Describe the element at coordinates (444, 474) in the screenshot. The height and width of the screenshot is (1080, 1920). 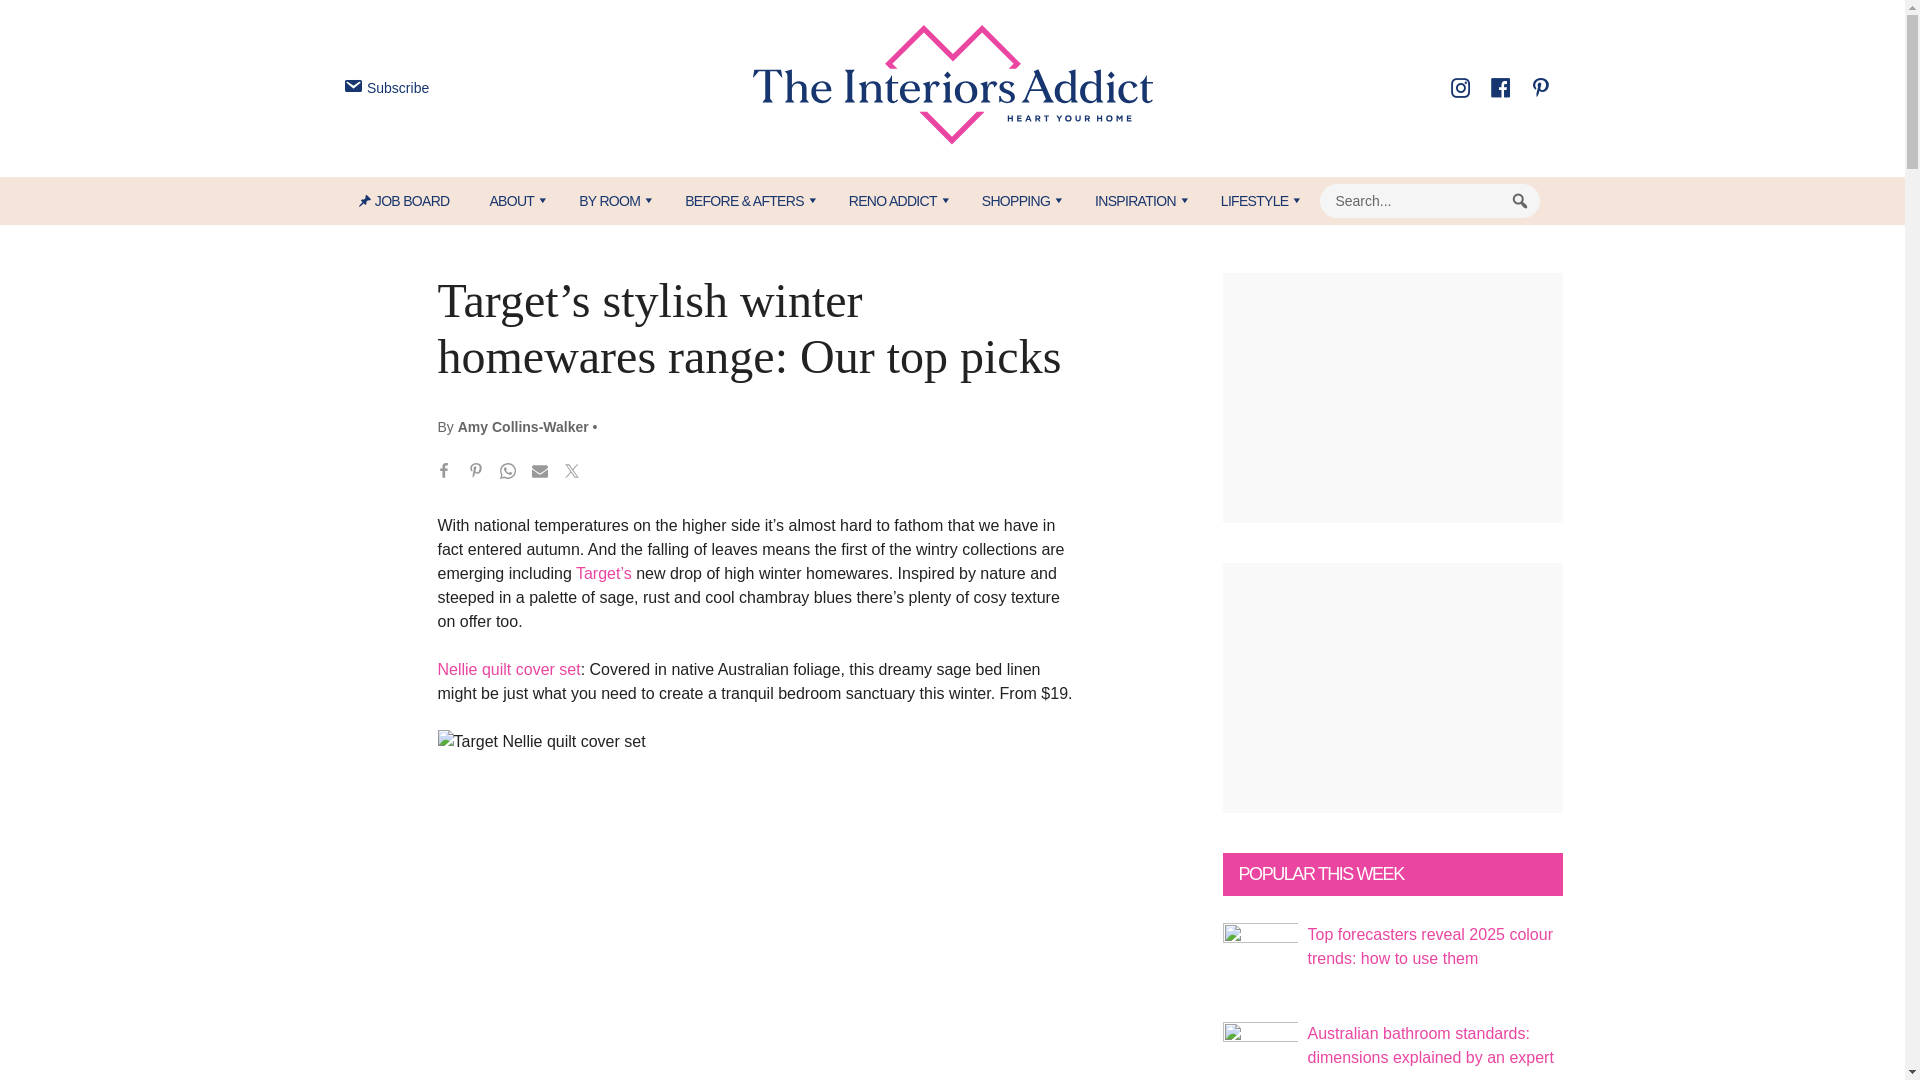
I see `Share on Facebook` at that location.